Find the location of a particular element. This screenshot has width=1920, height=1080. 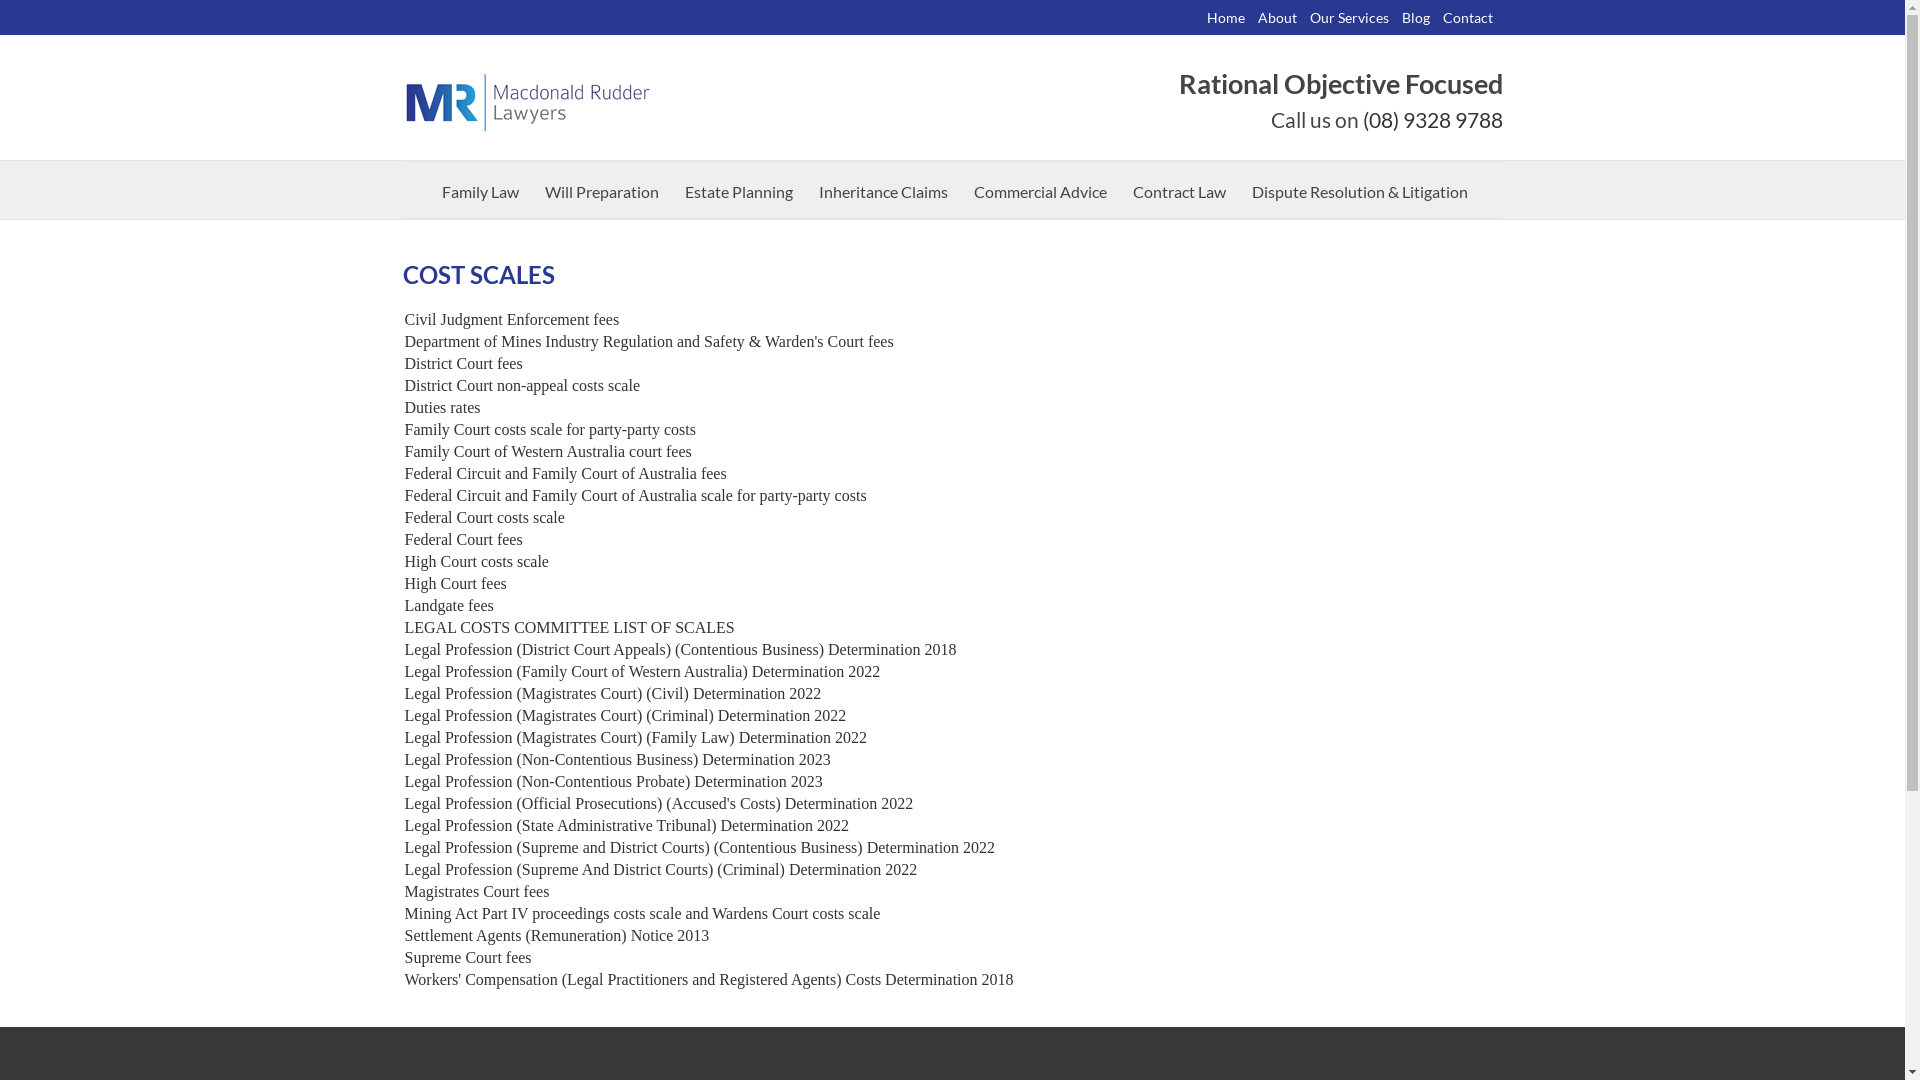

Supreme Court fees is located at coordinates (468, 958).